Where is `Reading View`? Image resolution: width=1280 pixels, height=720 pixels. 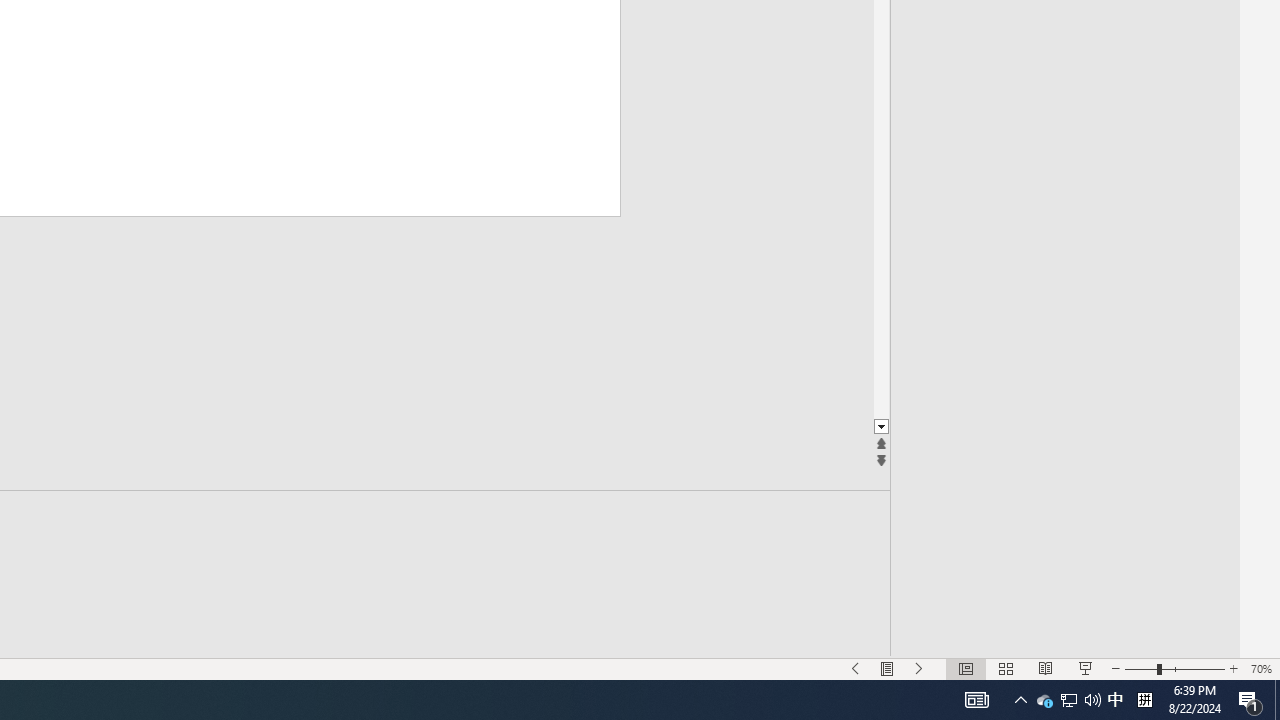
Reading View is located at coordinates (1046, 668).